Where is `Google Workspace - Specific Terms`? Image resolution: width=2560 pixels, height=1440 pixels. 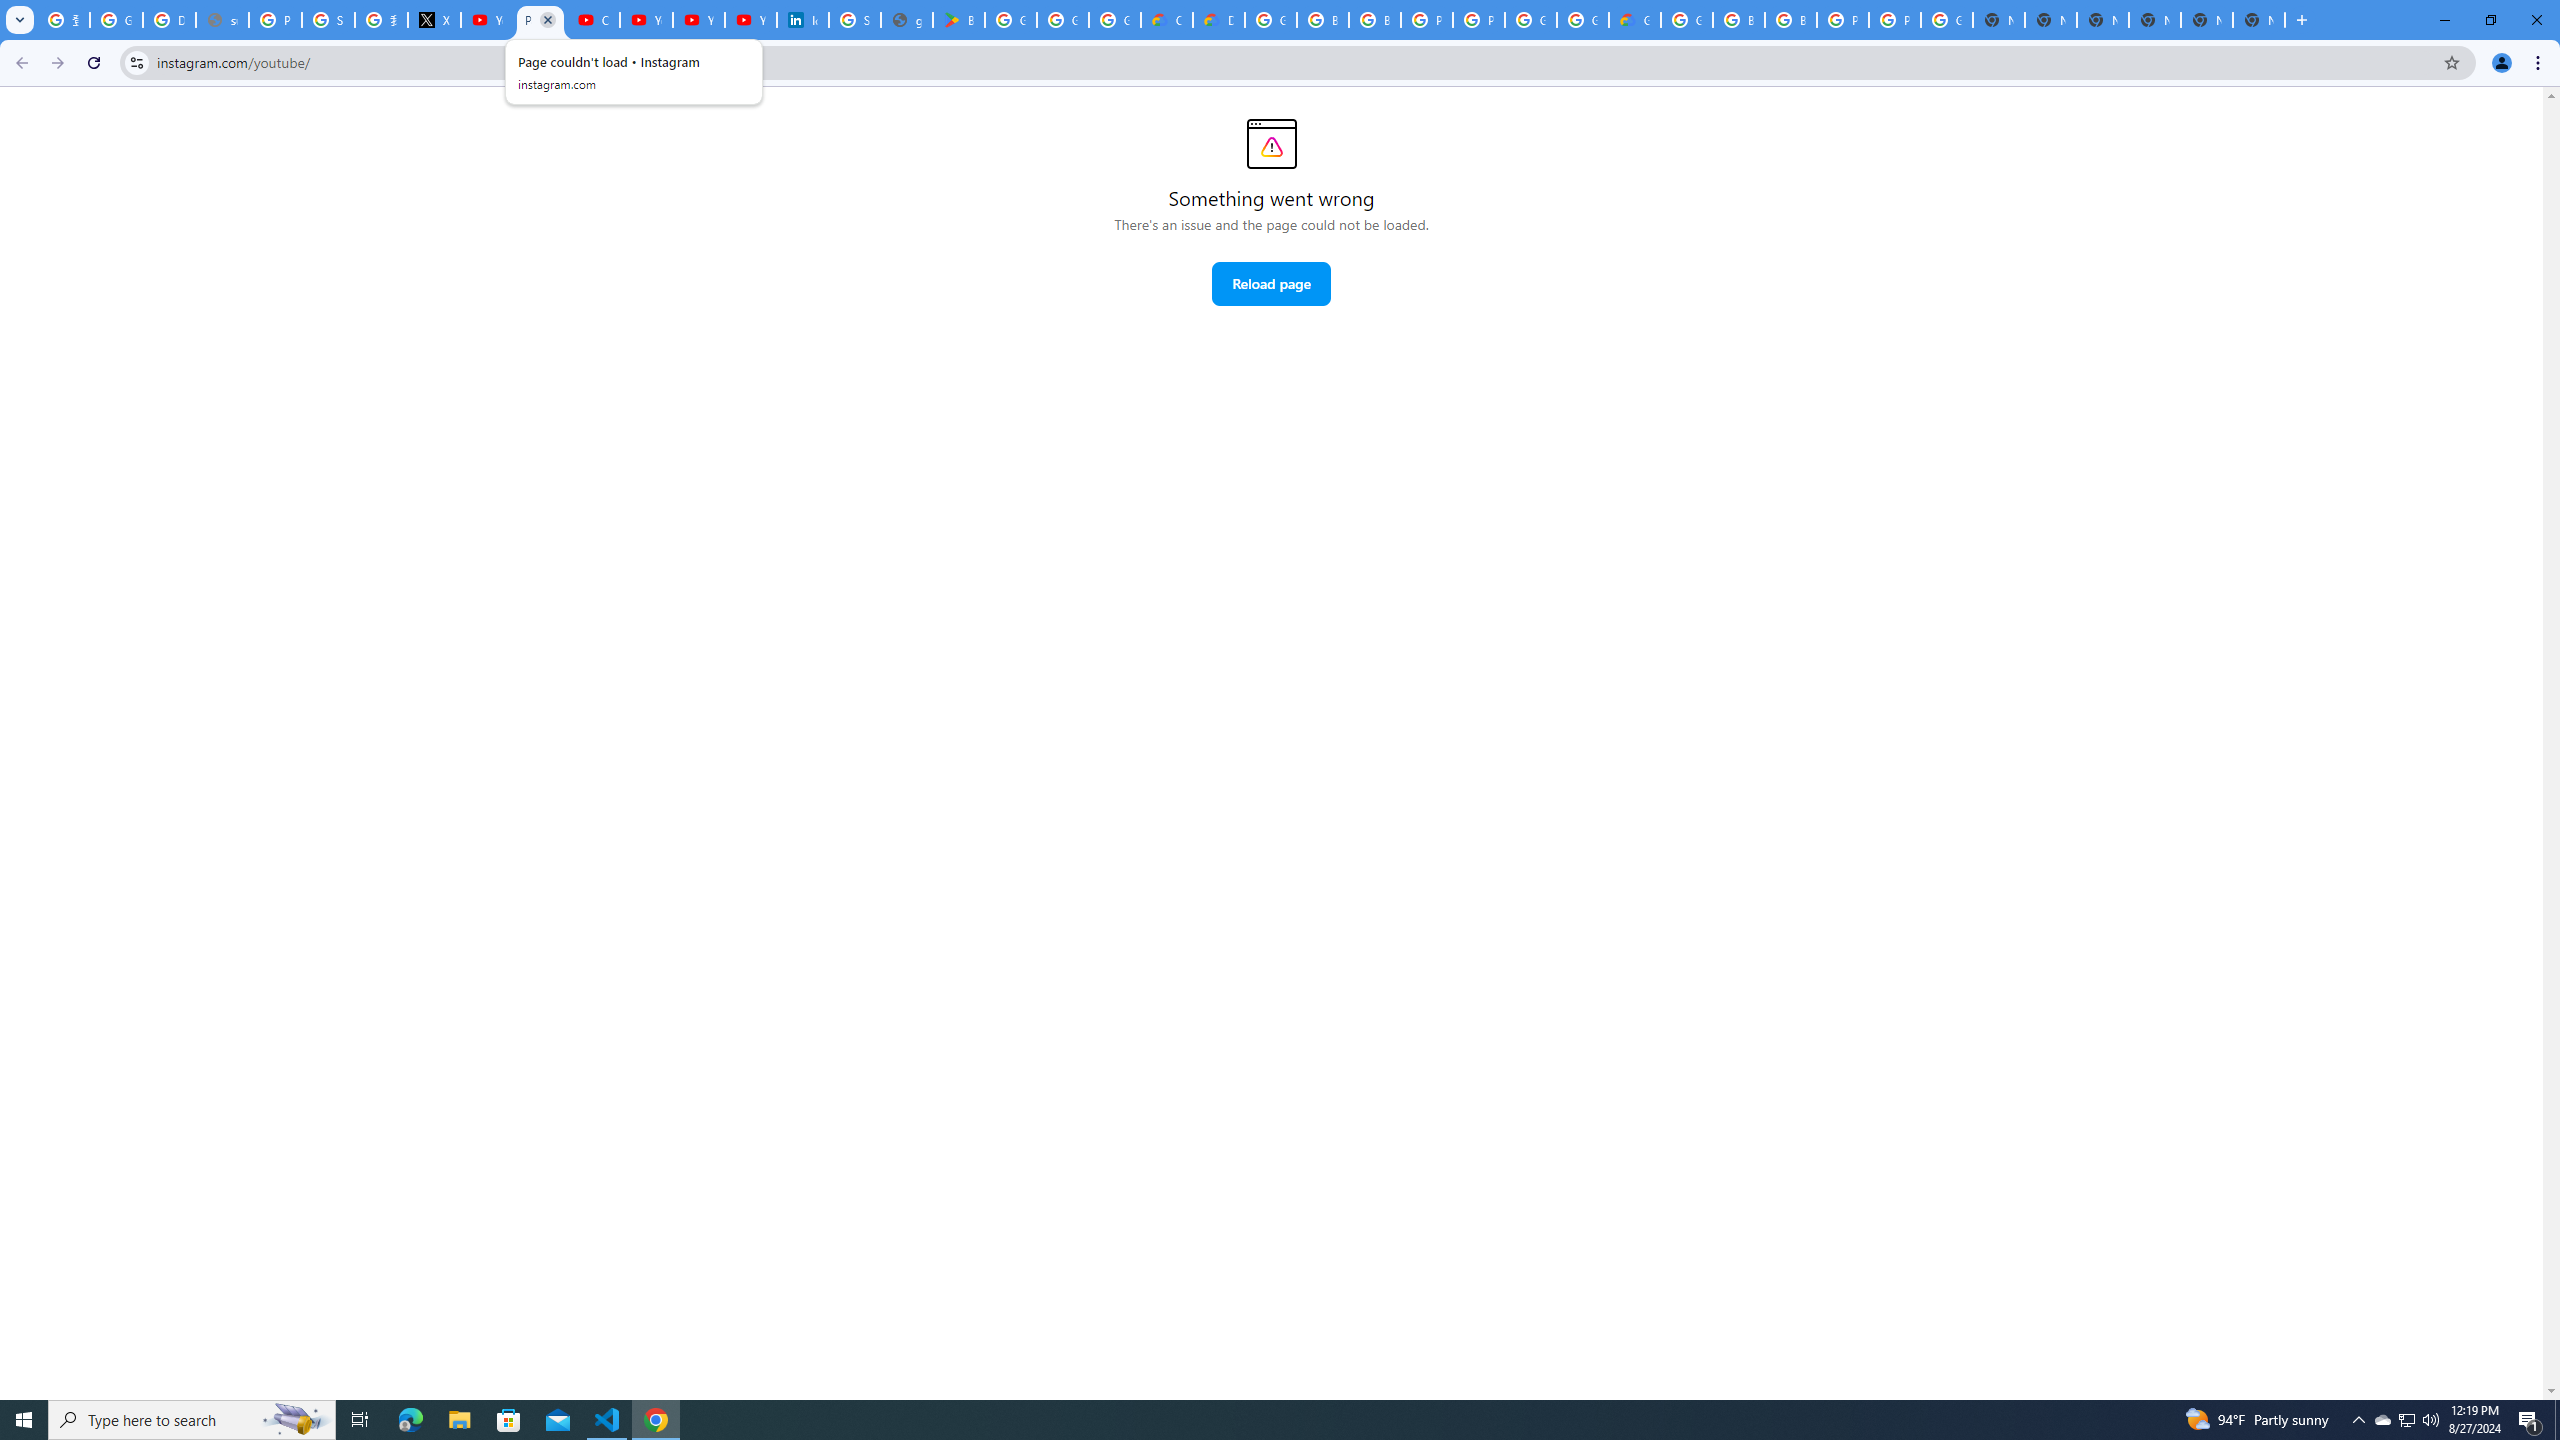 Google Workspace - Specific Terms is located at coordinates (1114, 20).